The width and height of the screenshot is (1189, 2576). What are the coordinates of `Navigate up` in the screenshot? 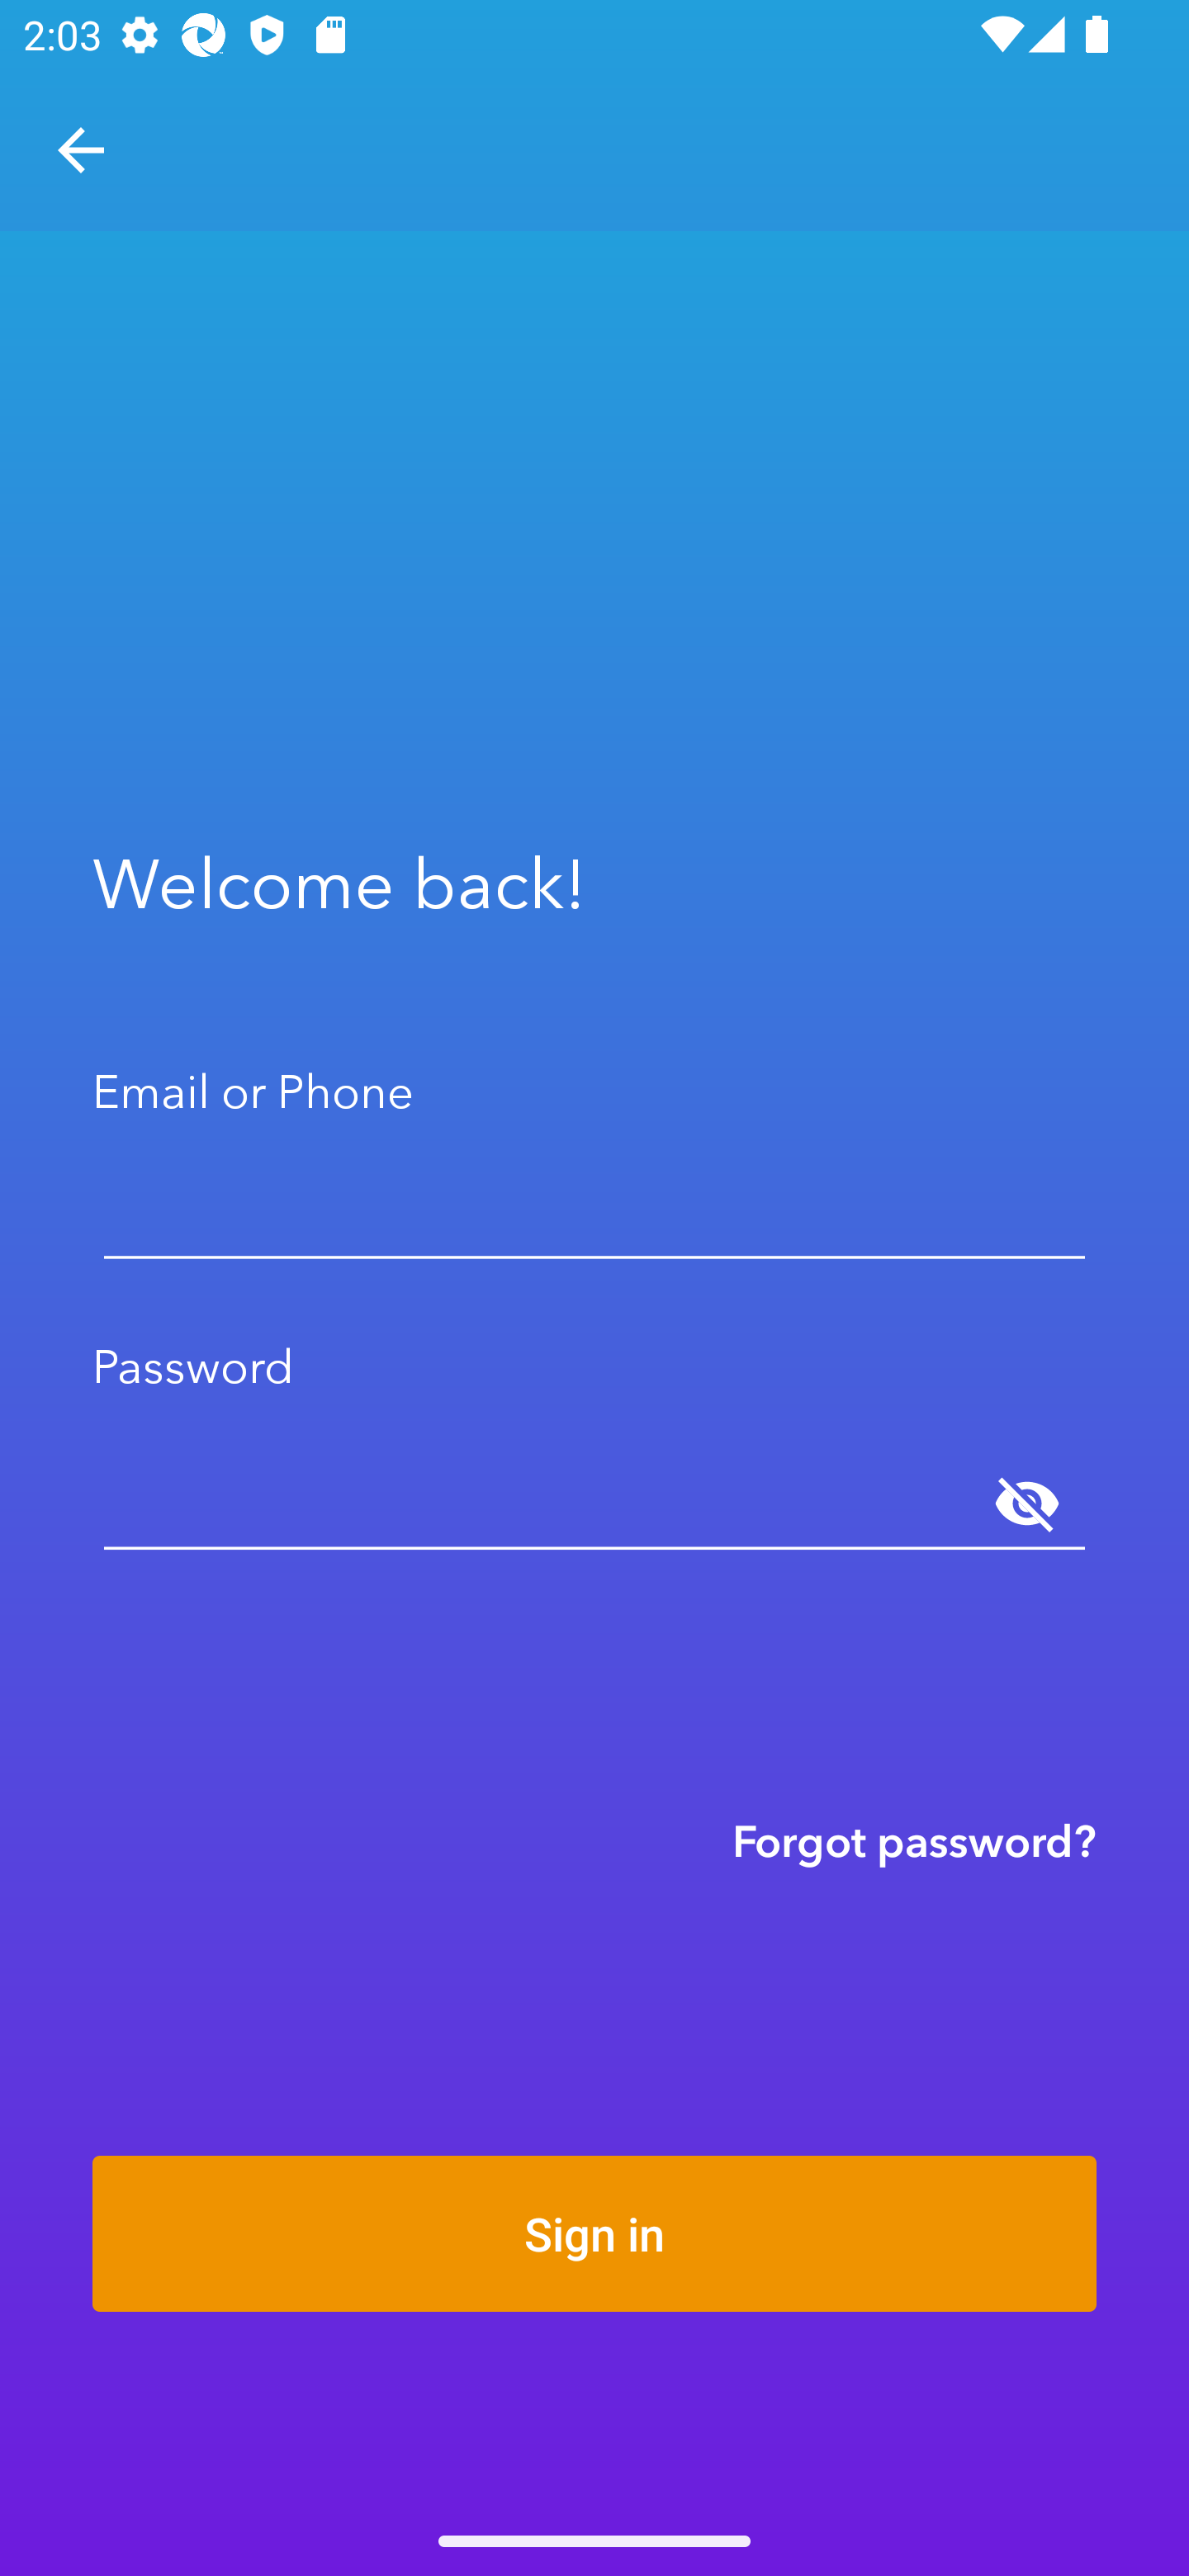 It's located at (81, 150).